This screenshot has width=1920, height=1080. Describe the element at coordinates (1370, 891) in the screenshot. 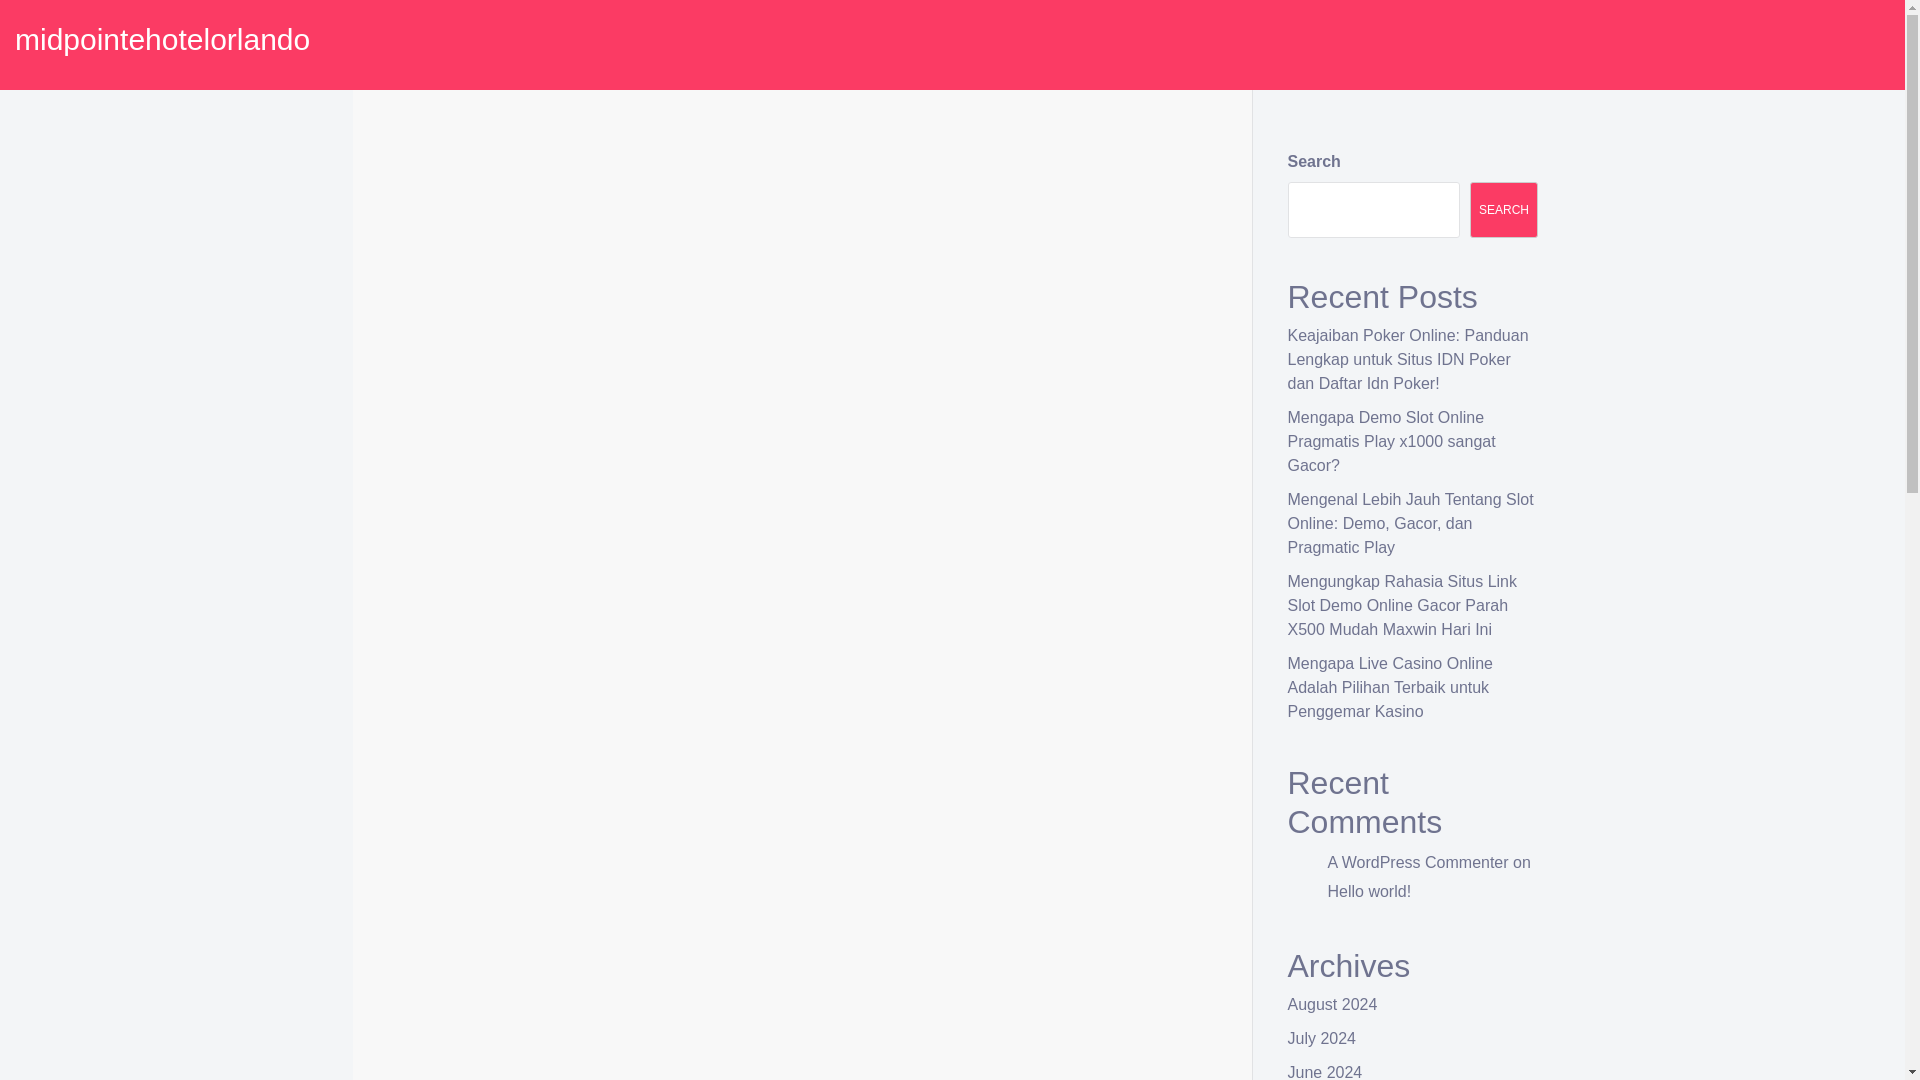

I see `Hello world!` at that location.